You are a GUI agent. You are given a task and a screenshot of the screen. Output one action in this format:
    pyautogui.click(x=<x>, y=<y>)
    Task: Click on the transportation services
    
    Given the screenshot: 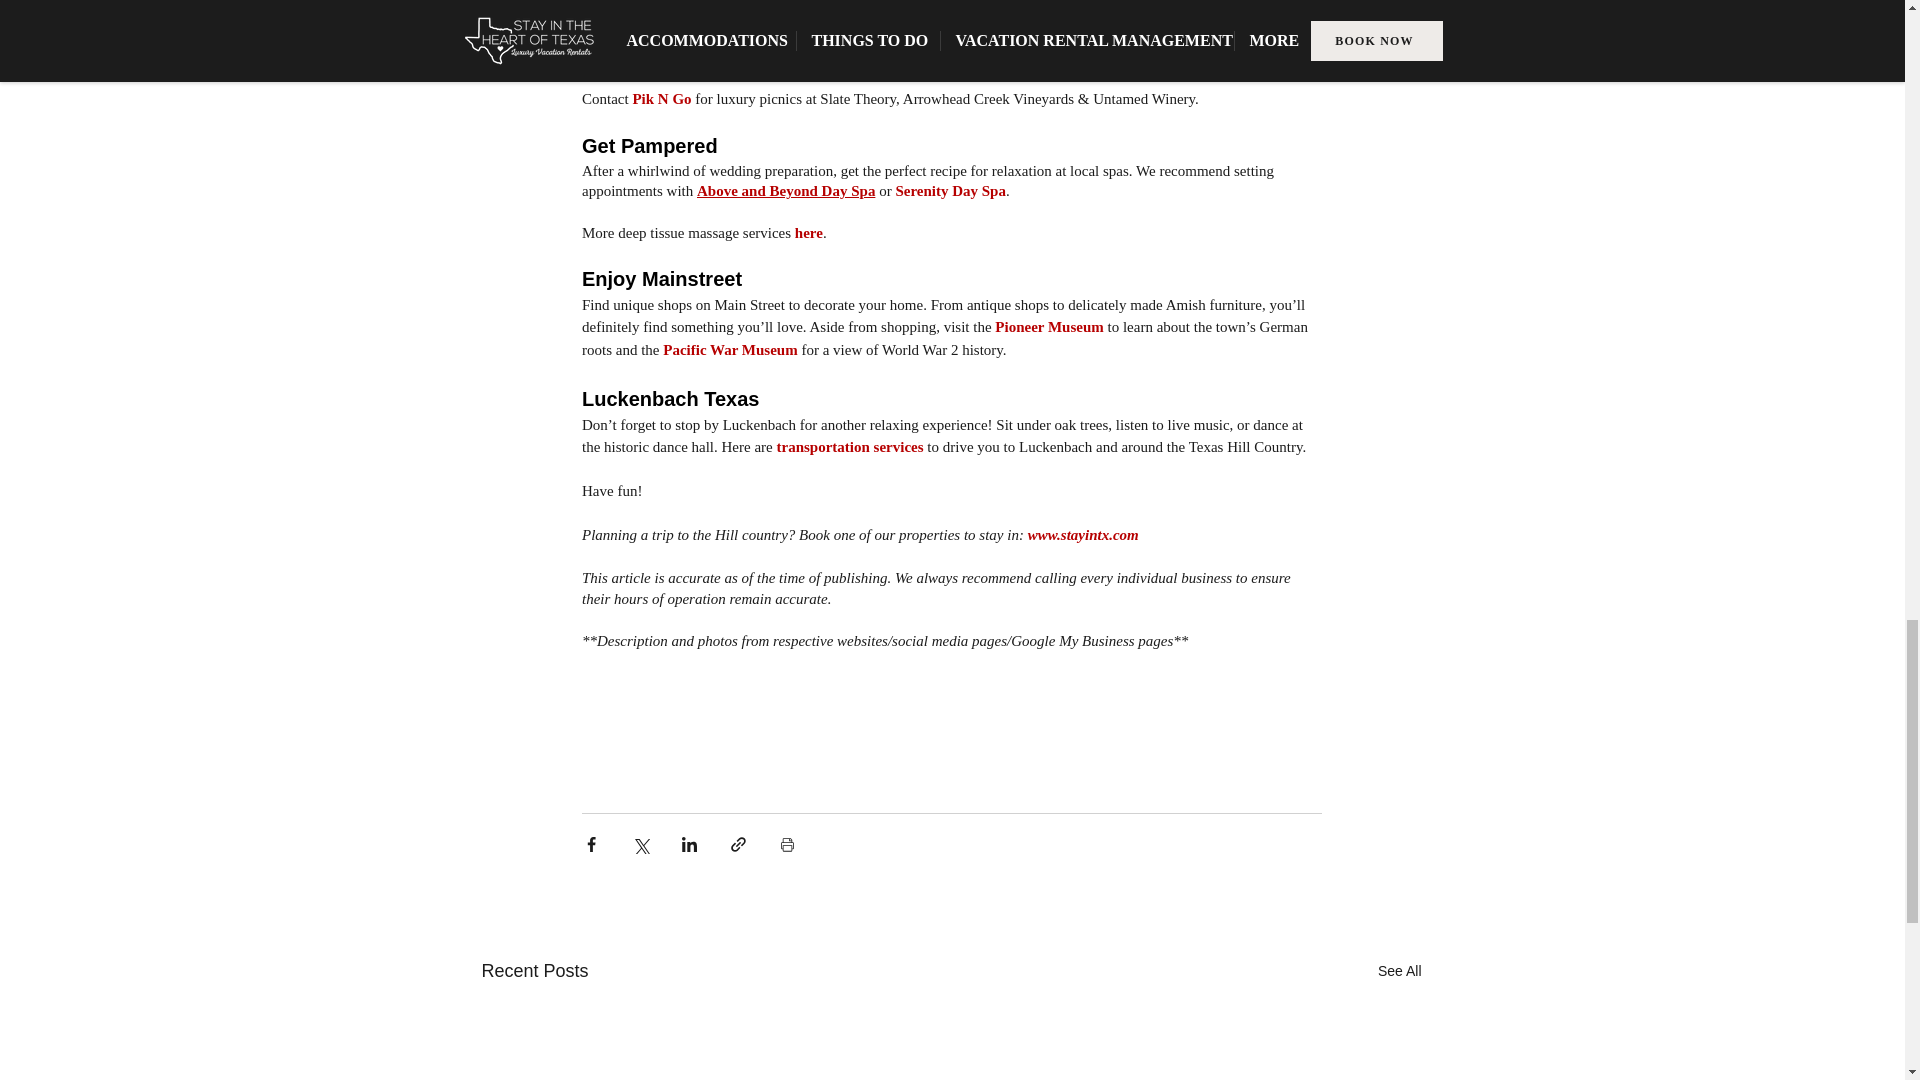 What is the action you would take?
    pyautogui.click(x=849, y=446)
    